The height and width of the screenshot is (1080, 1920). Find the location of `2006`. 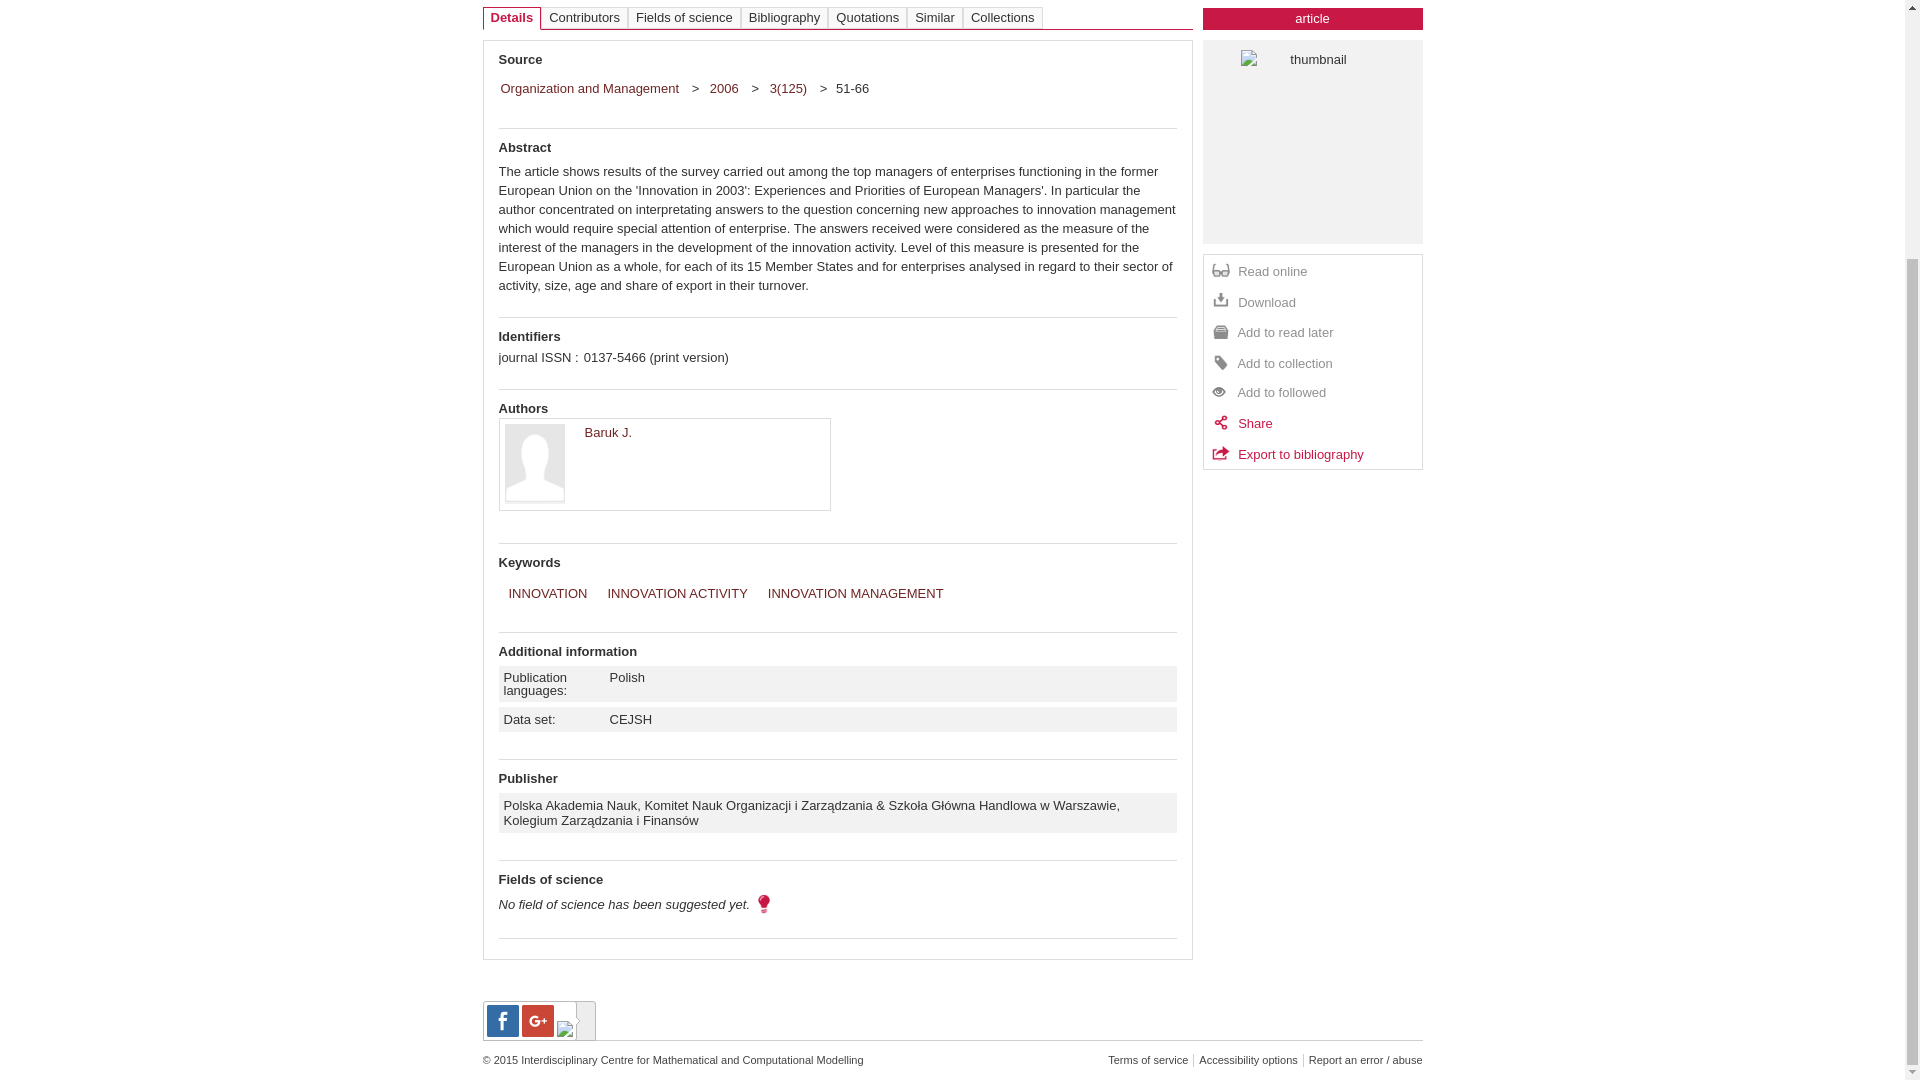

2006 is located at coordinates (726, 88).